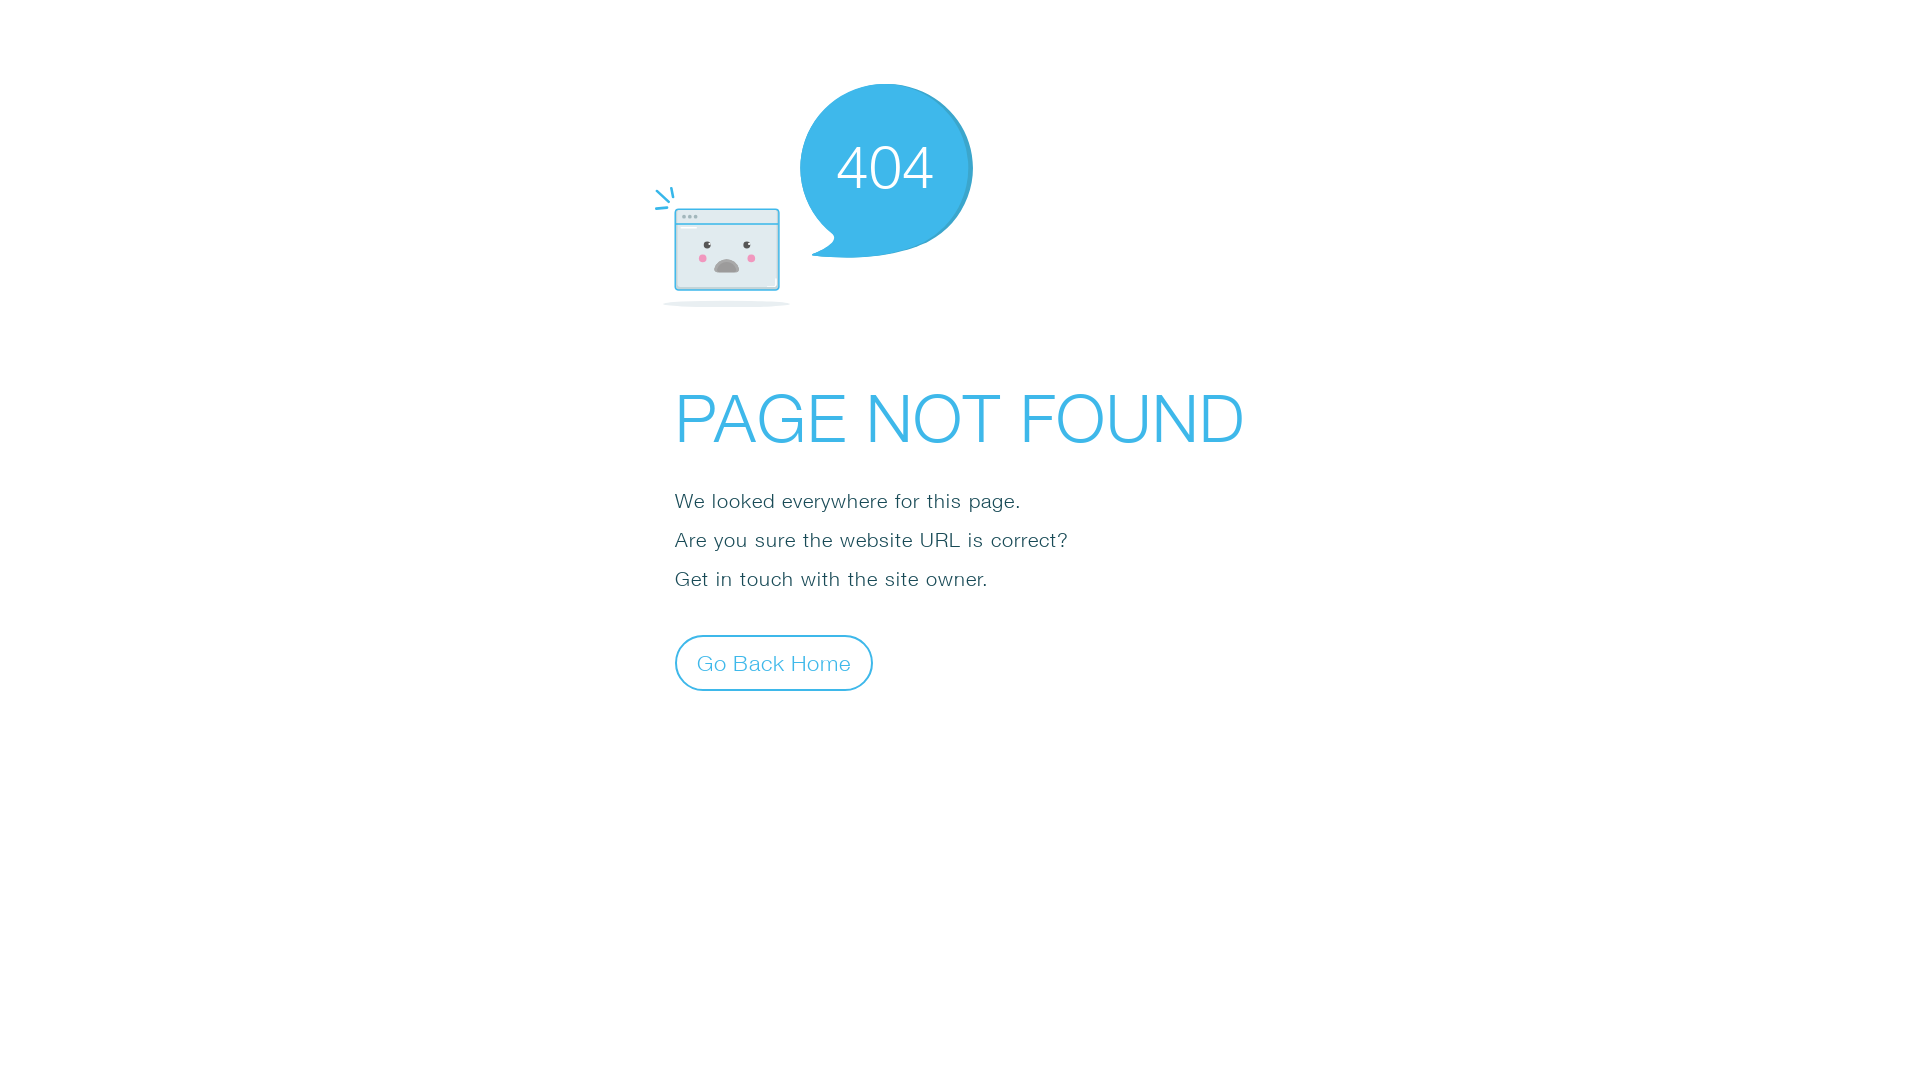 The width and height of the screenshot is (1920, 1080). I want to click on Go Back Home, so click(774, 662).